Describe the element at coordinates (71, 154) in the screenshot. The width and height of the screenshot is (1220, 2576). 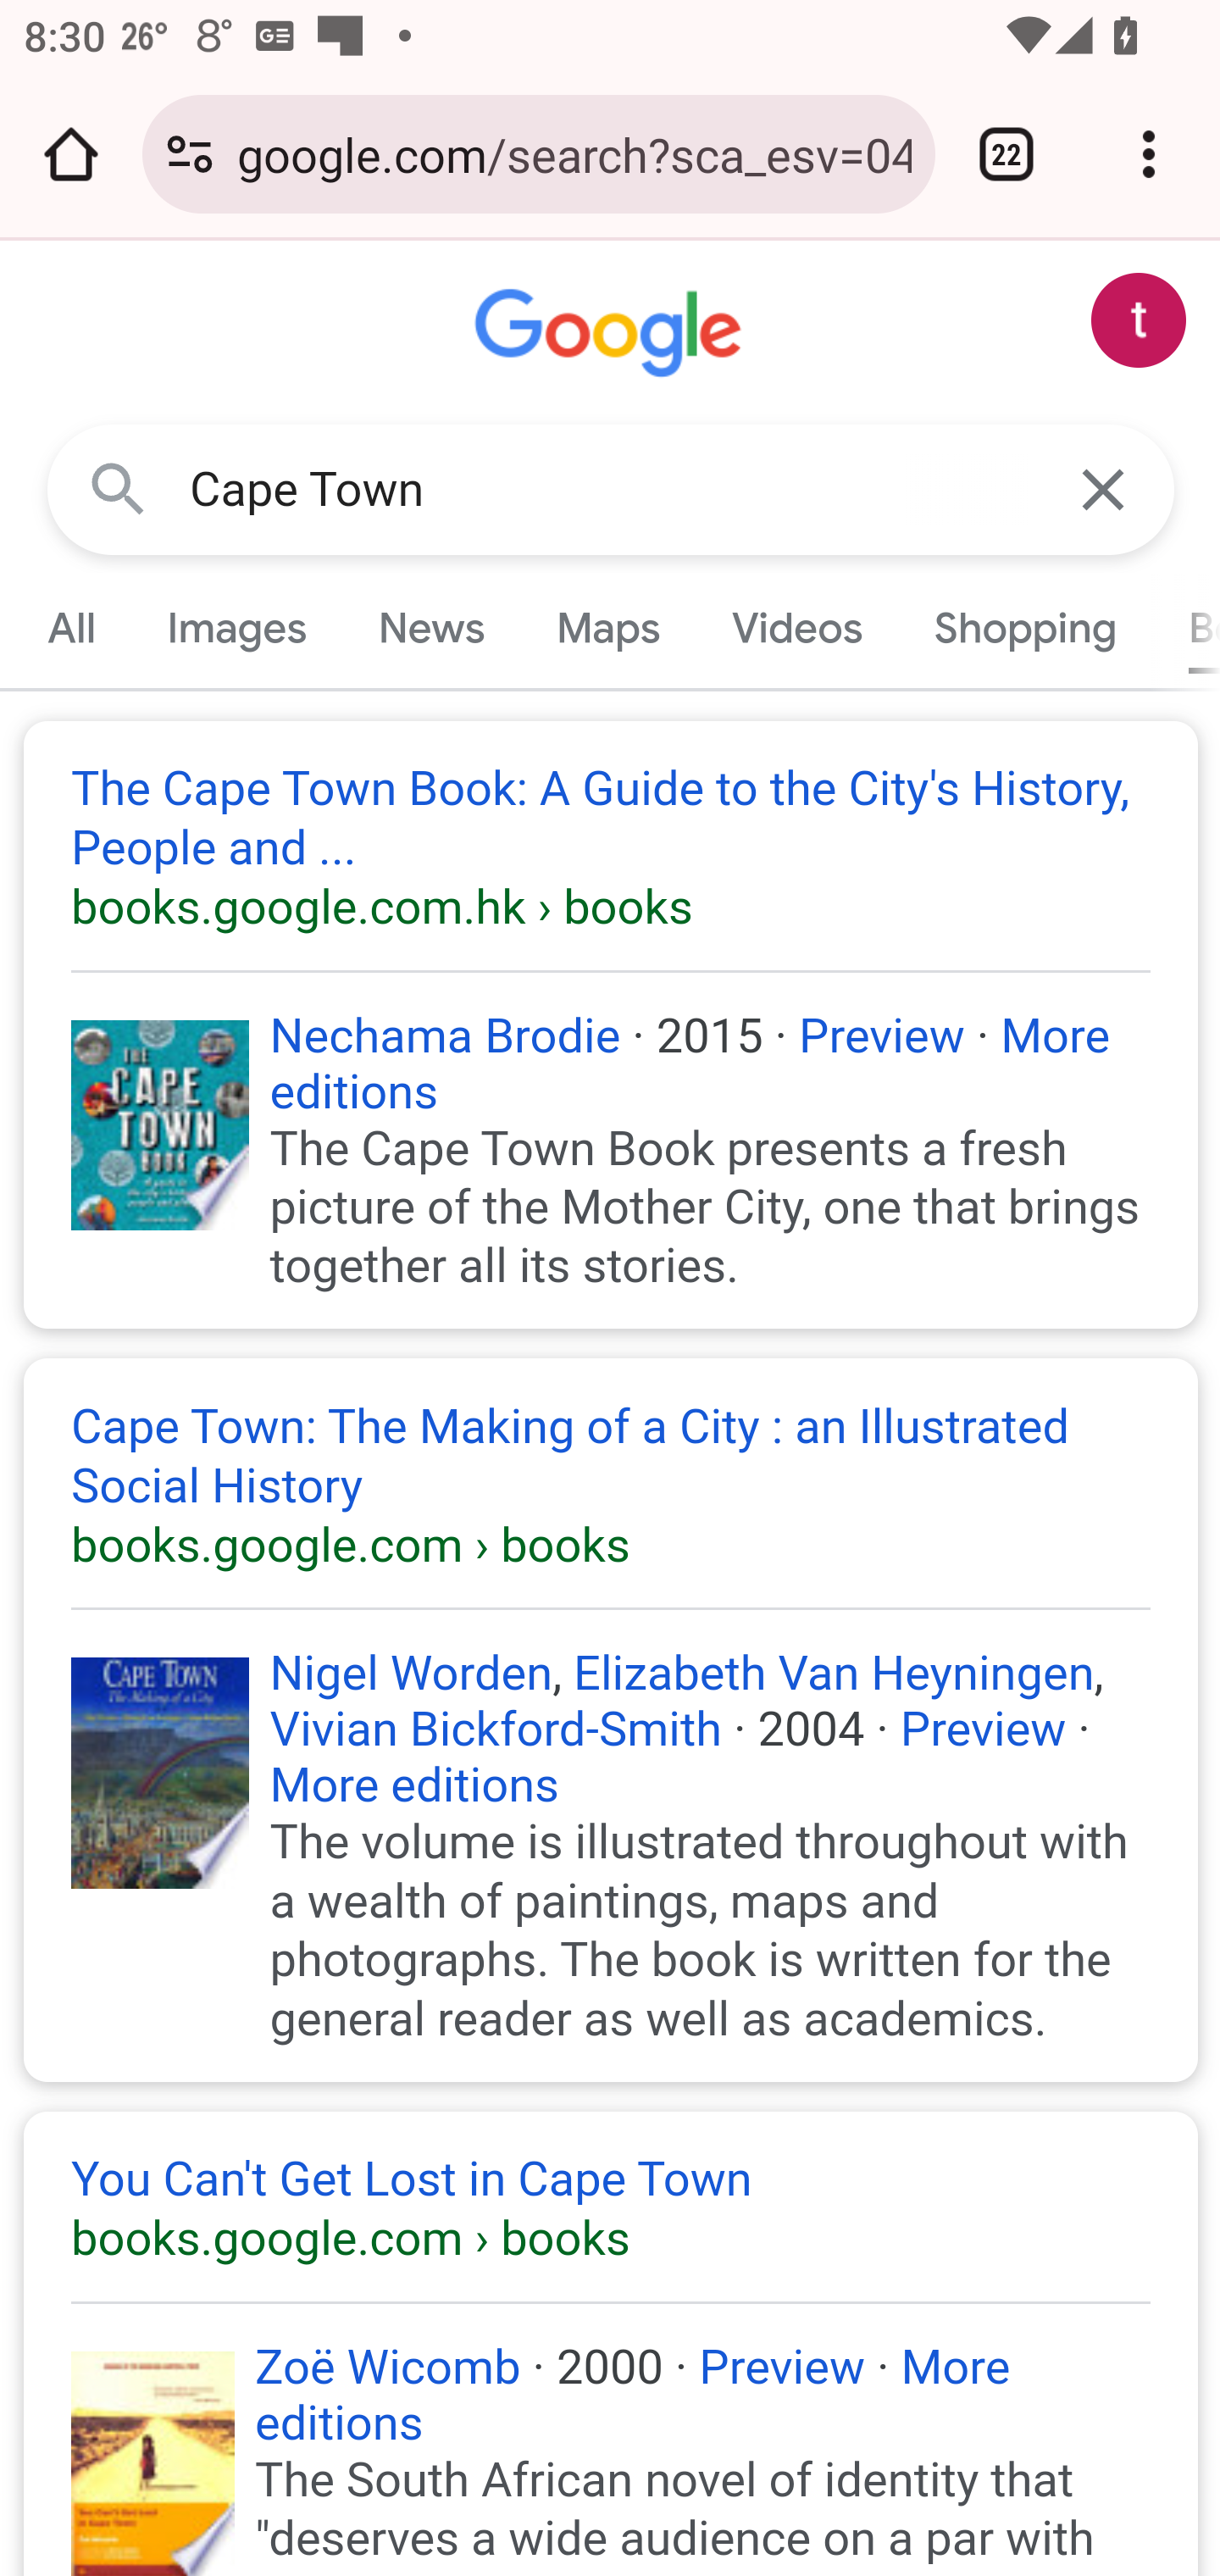
I see `Open the home page` at that location.